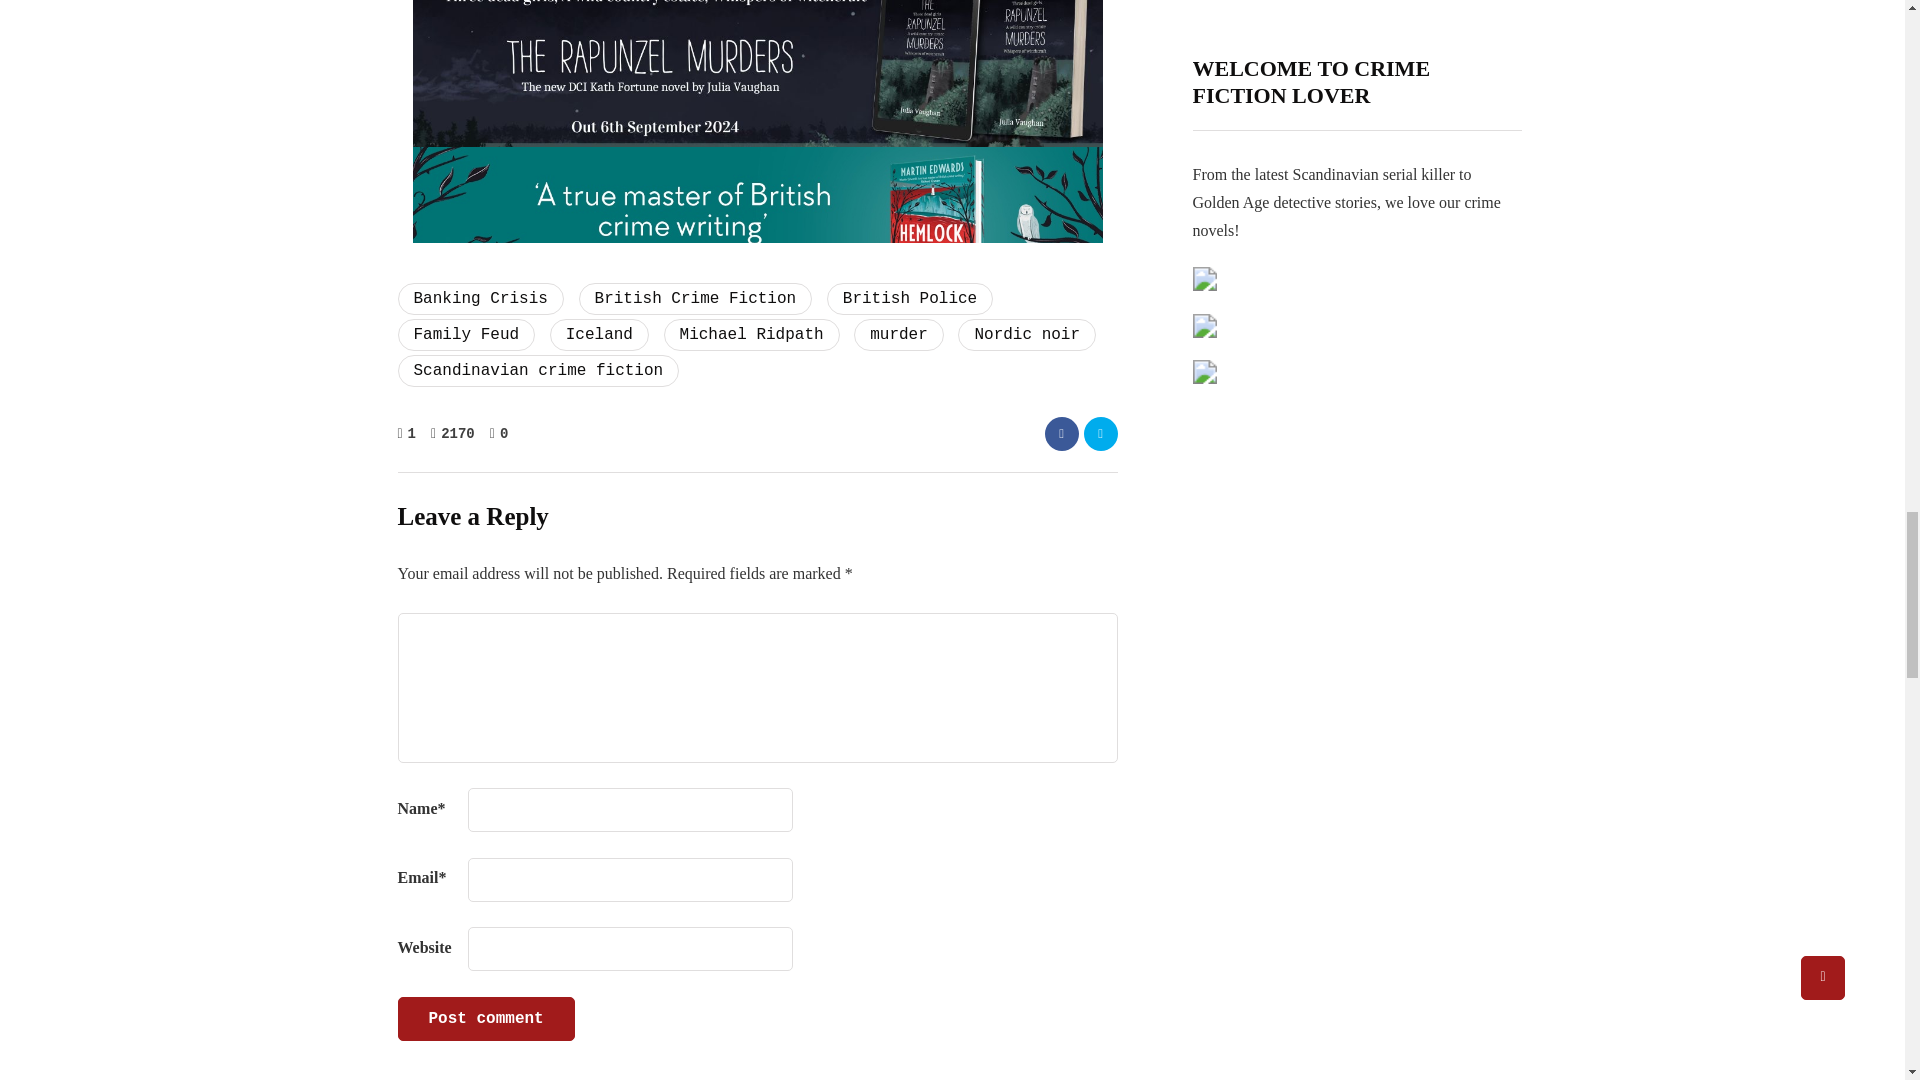 The height and width of the screenshot is (1080, 1920). Describe the element at coordinates (696, 298) in the screenshot. I see `British Crime Fiction` at that location.